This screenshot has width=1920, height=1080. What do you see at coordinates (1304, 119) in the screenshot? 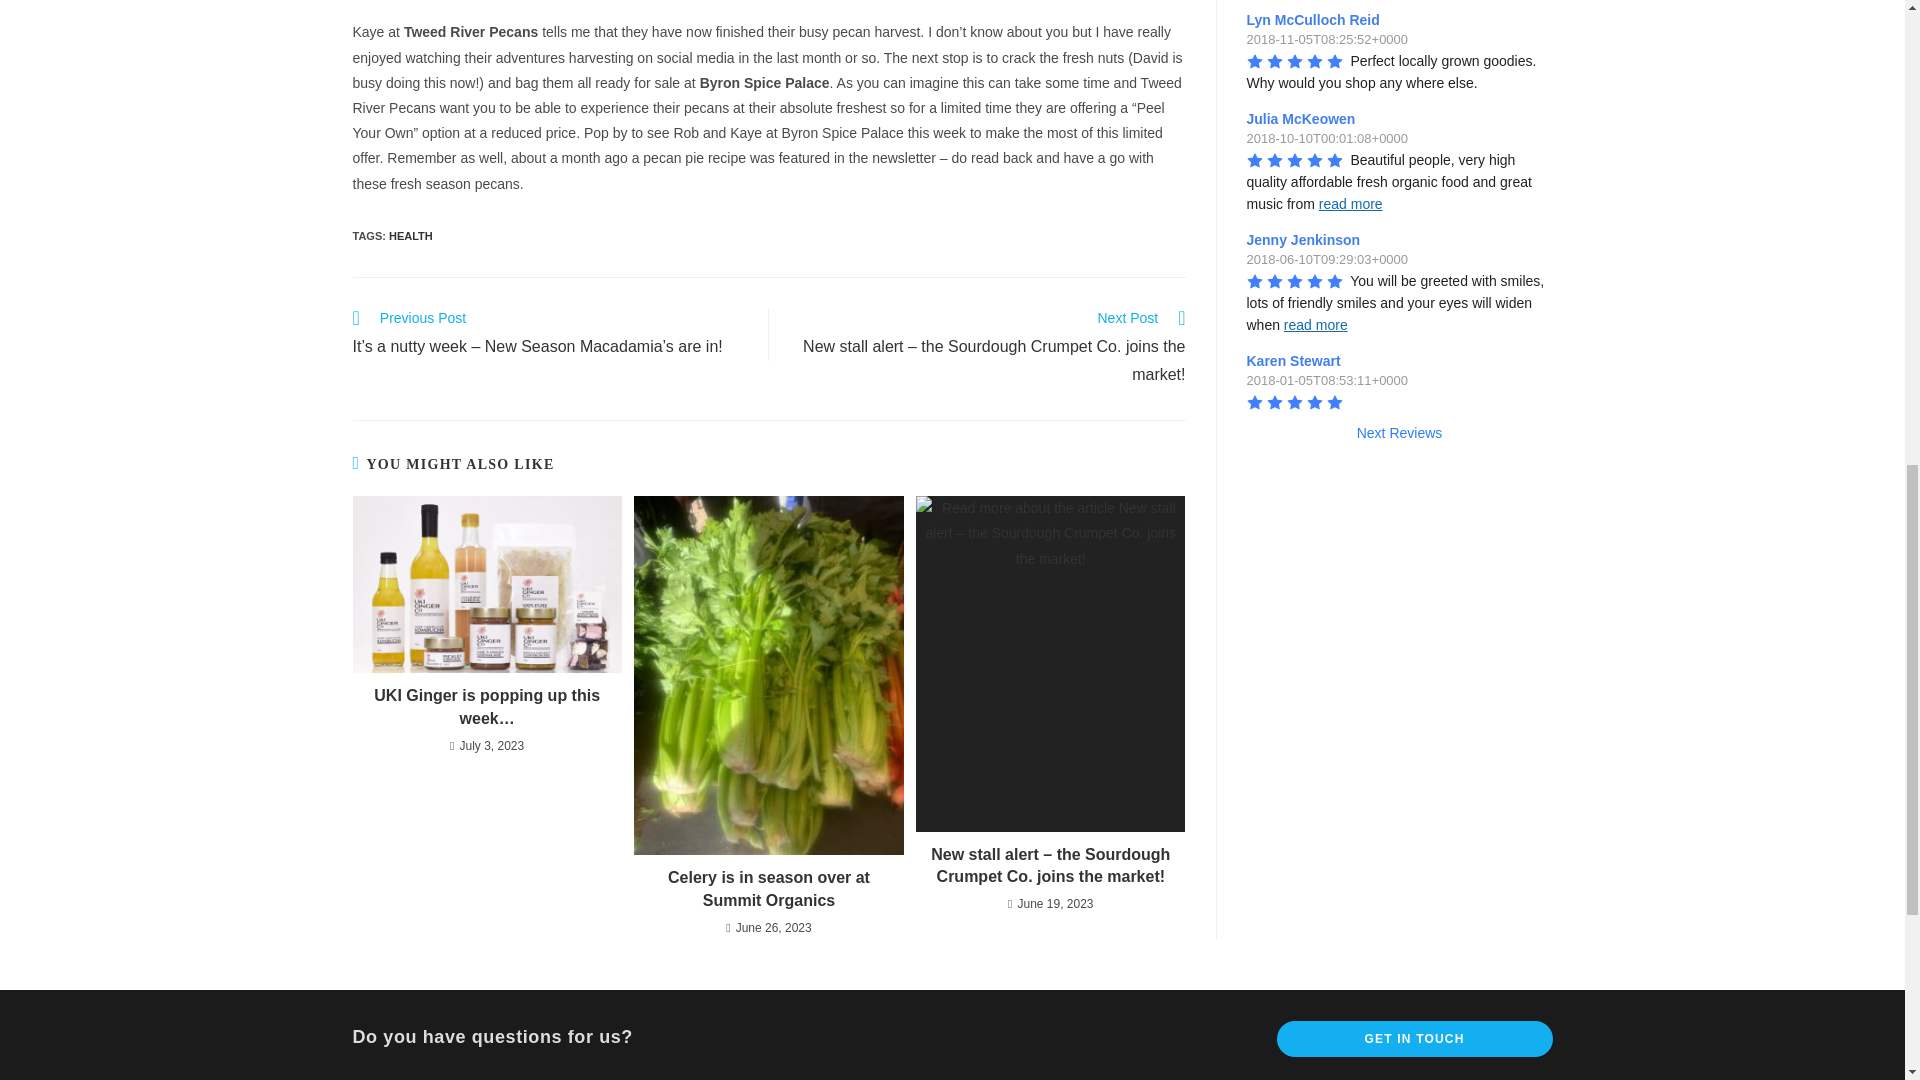
I see `Julia McKeowen` at bounding box center [1304, 119].